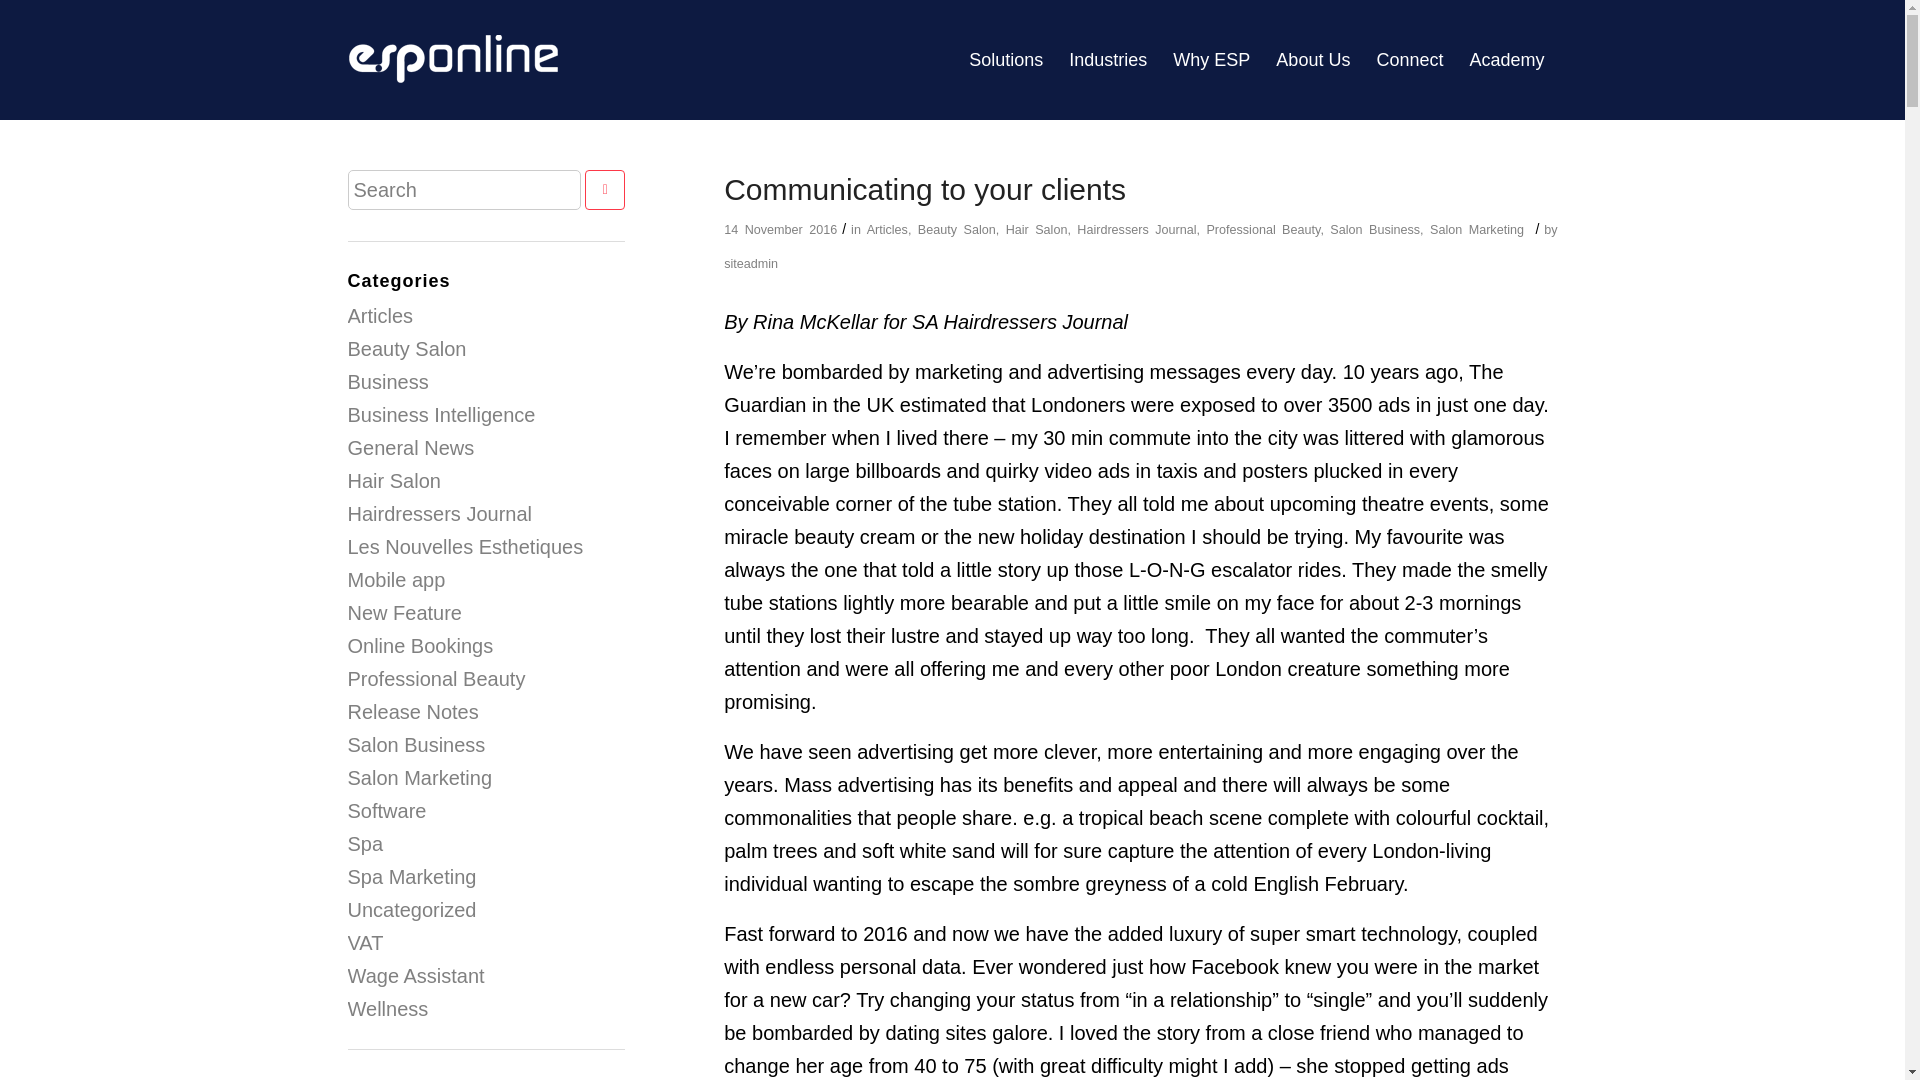 The width and height of the screenshot is (1920, 1080). Describe the element at coordinates (1006, 60) in the screenshot. I see `Solutions` at that location.